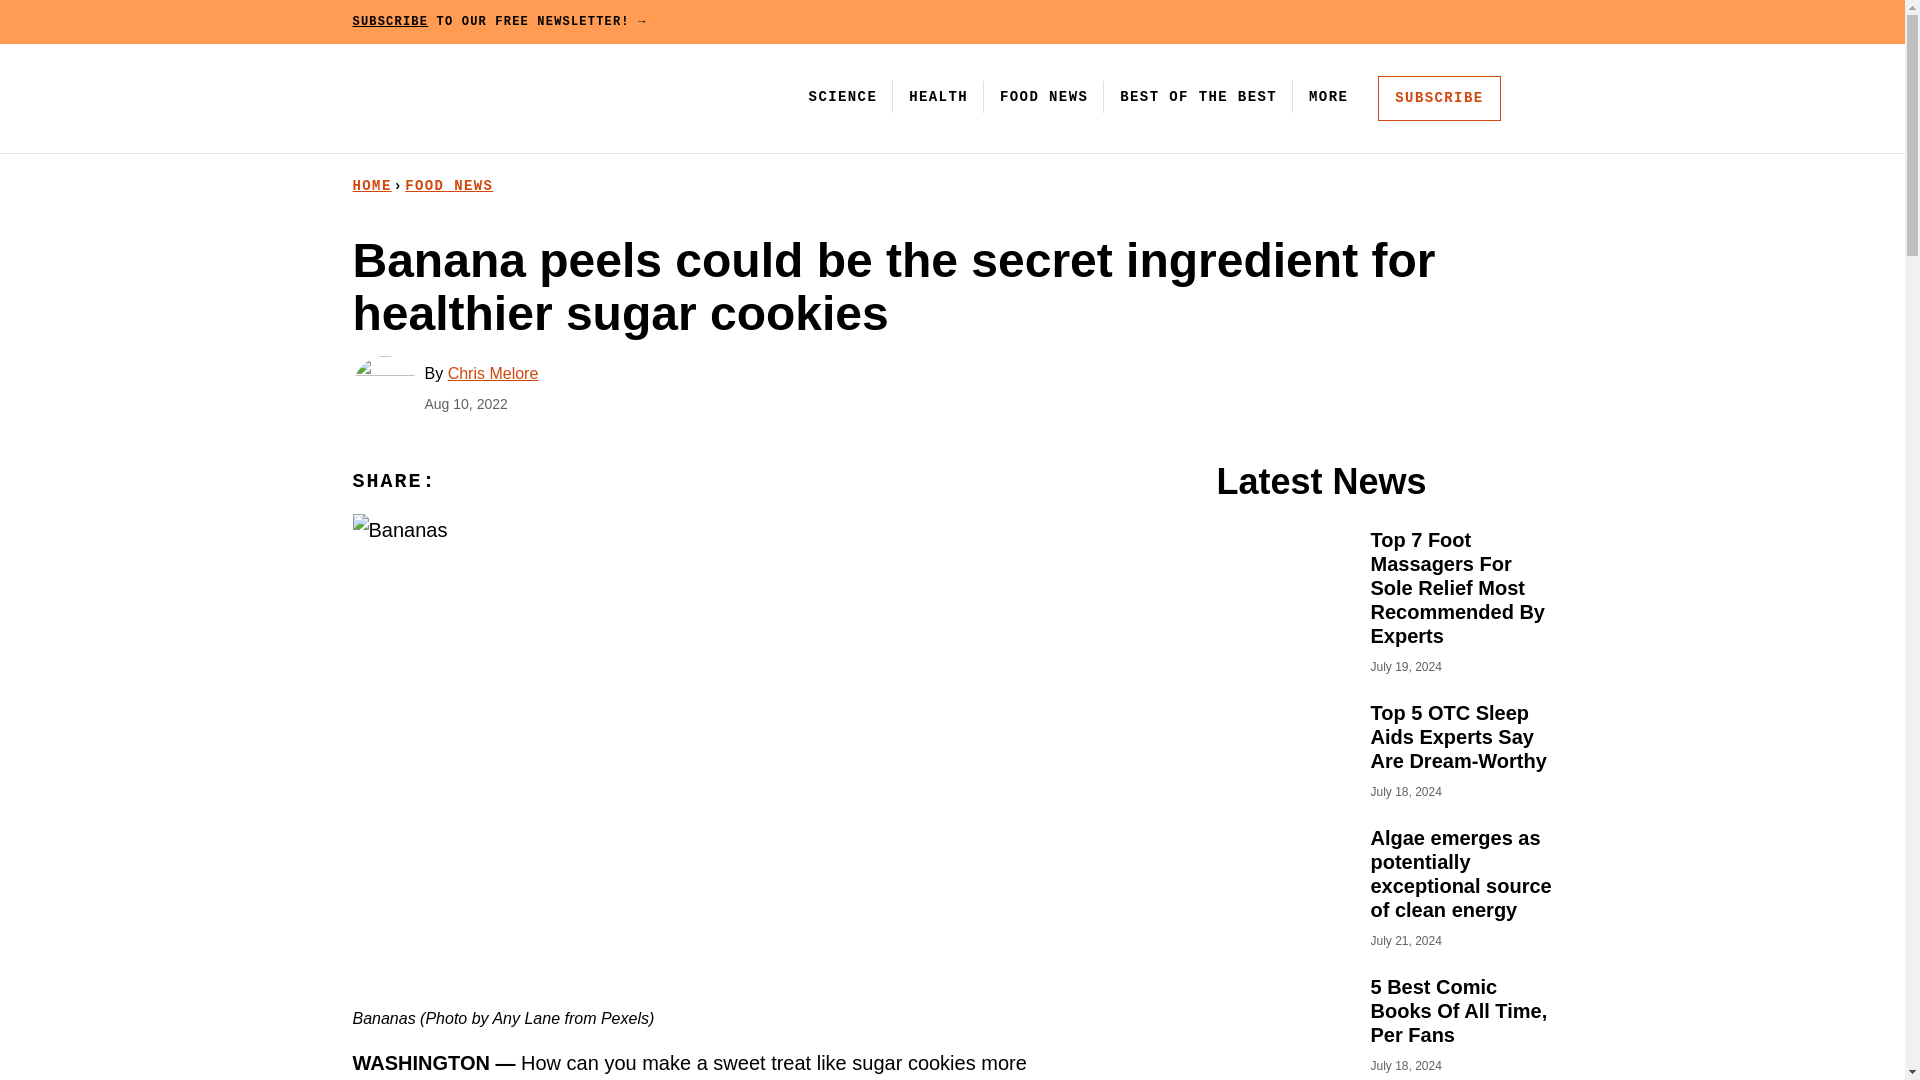 The image size is (1920, 1080). Describe the element at coordinates (449, 186) in the screenshot. I see `FOOD NEWS` at that location.